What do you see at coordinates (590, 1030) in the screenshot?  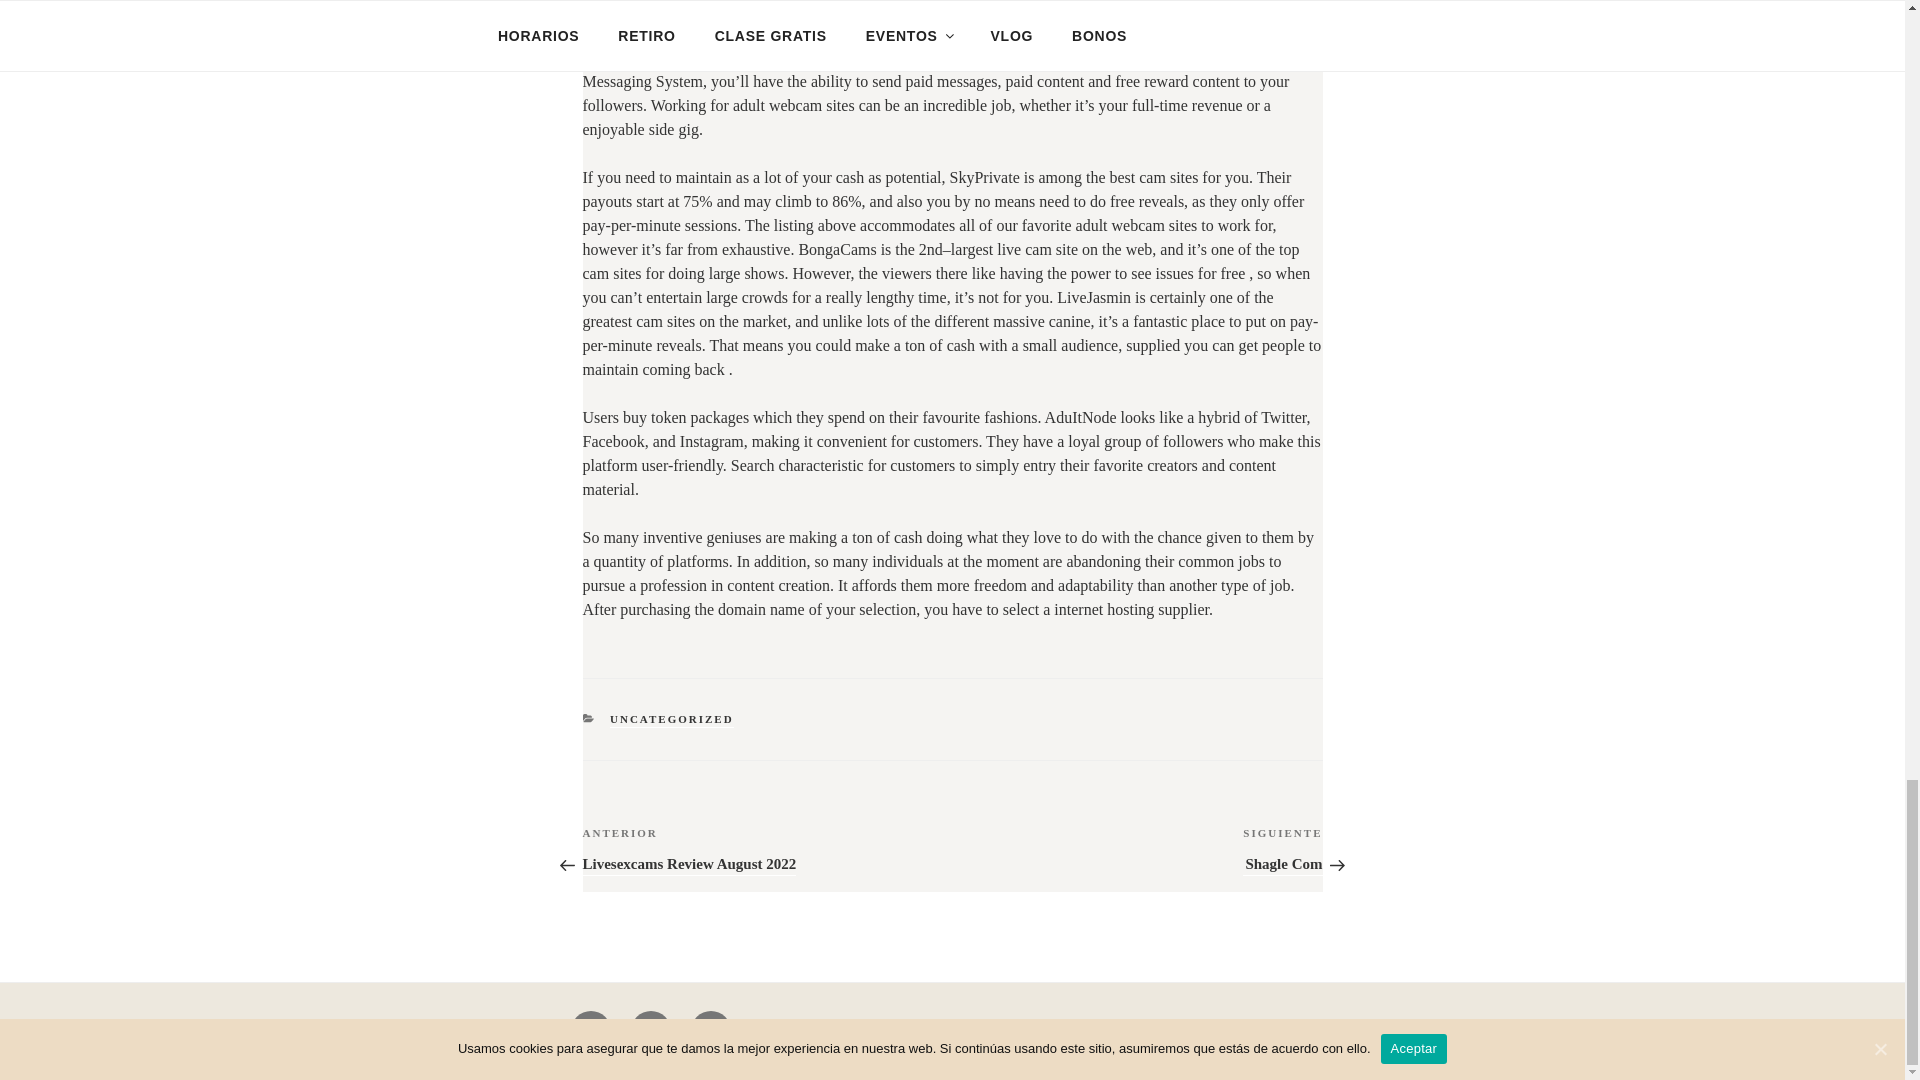 I see `Legal` at bounding box center [590, 1030].